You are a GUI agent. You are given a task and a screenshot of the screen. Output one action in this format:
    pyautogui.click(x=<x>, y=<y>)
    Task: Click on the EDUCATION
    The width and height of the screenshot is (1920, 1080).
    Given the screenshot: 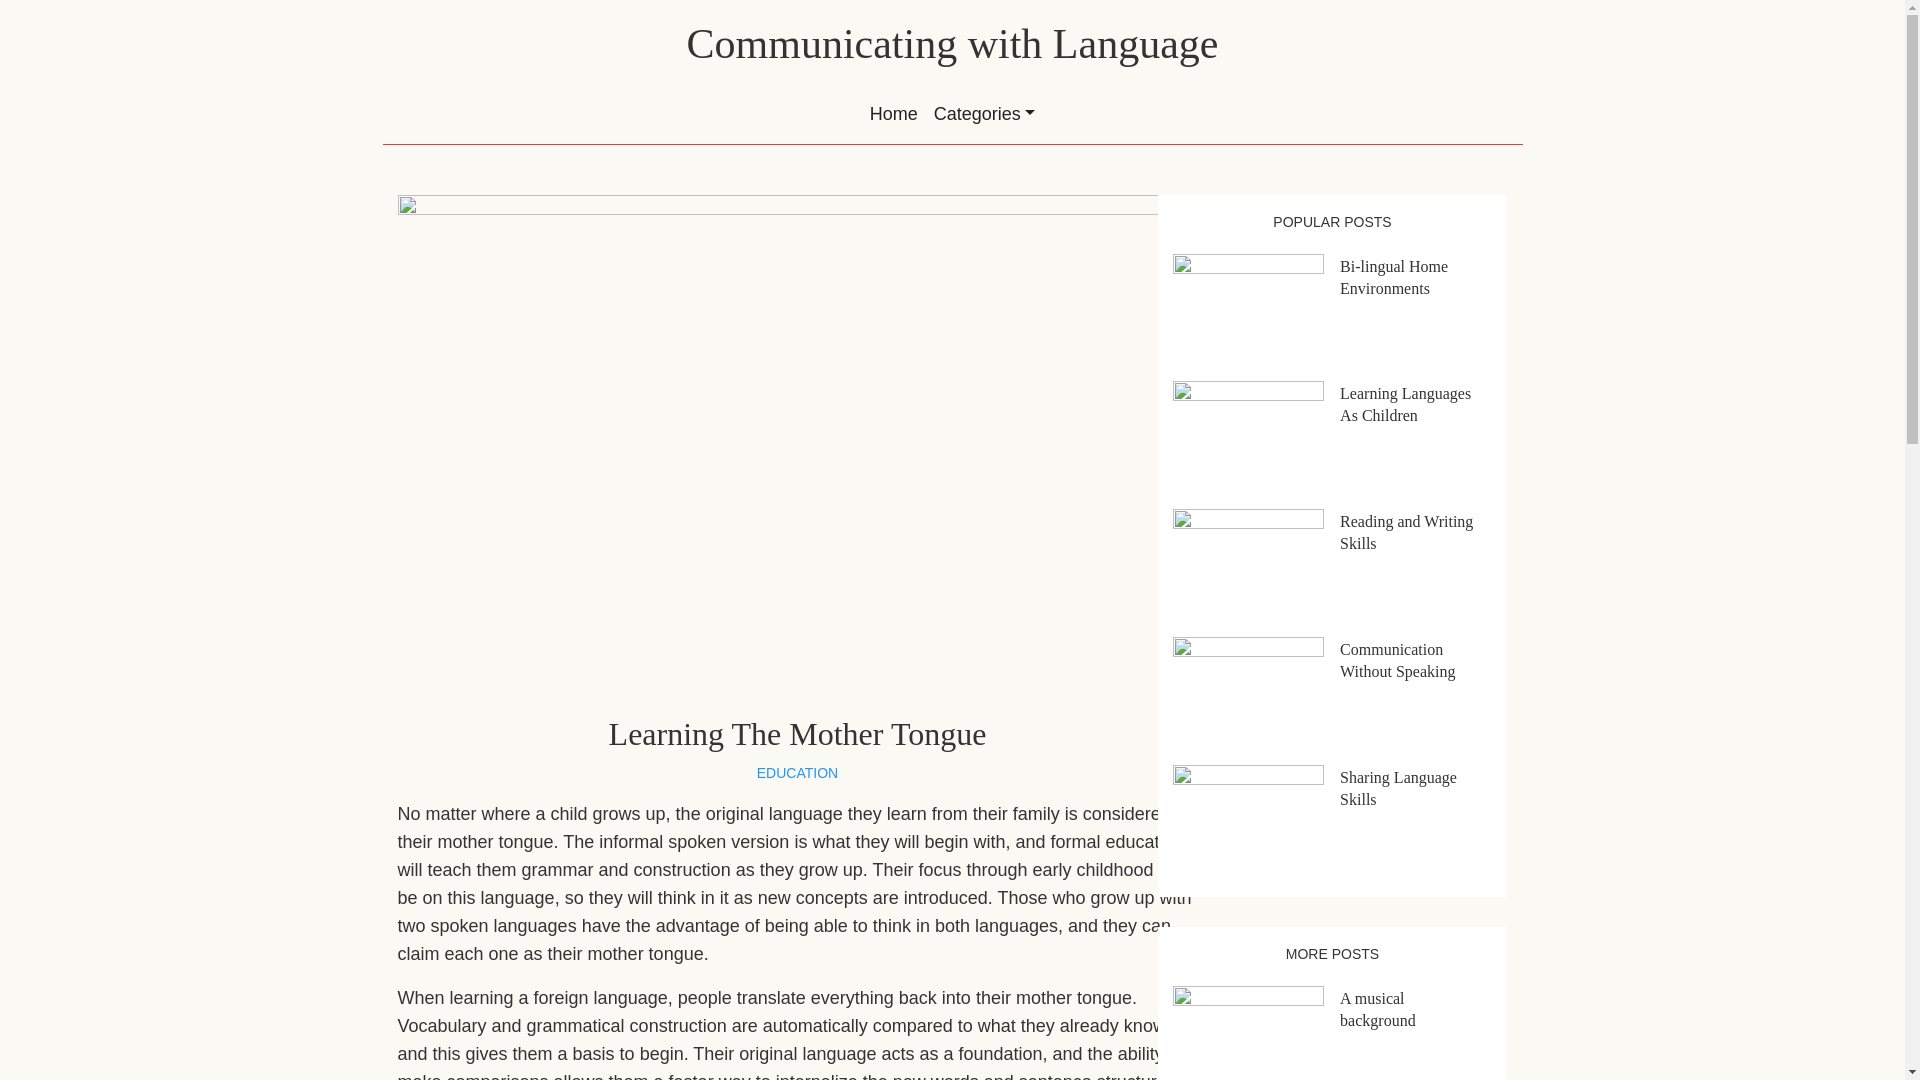 What is the action you would take?
    pyautogui.click(x=796, y=772)
    